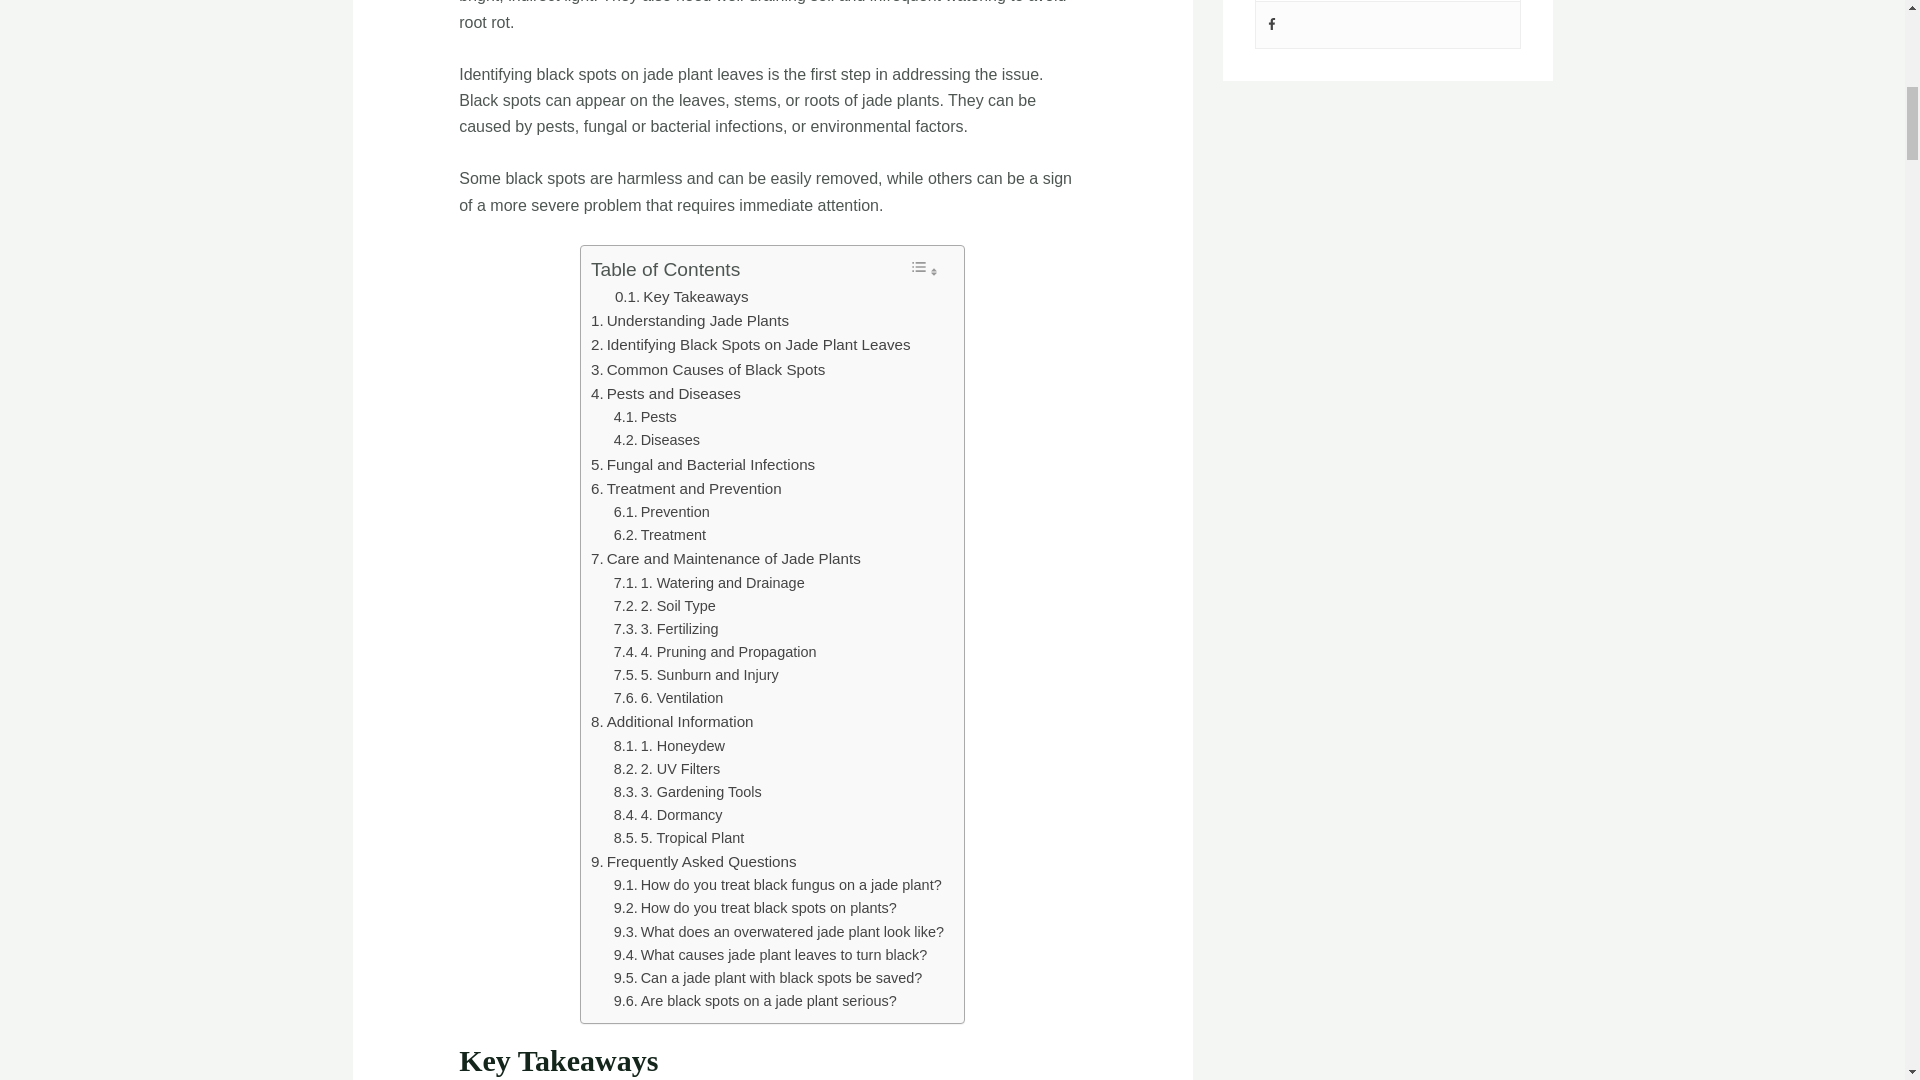  I want to click on Pests and Diseases, so click(666, 394).